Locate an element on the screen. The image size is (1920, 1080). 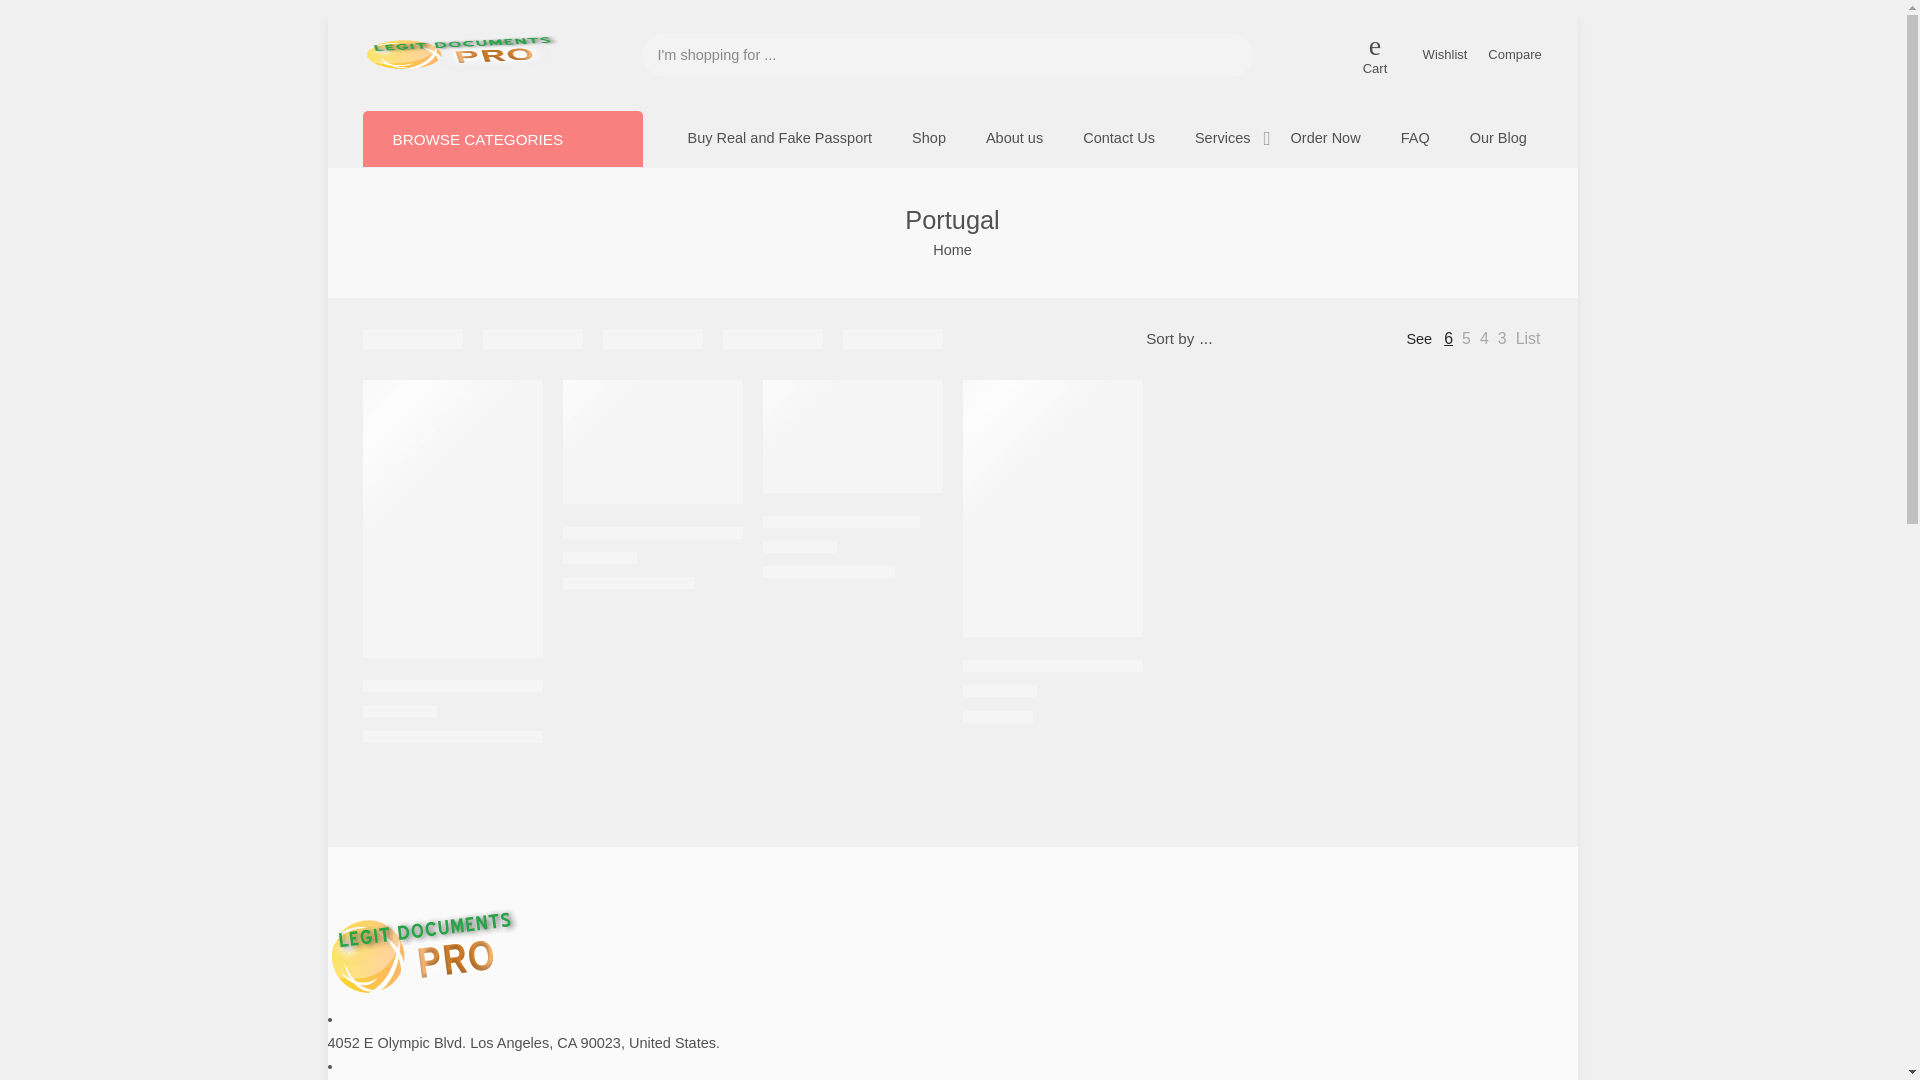
Order Now is located at coordinates (1326, 138).